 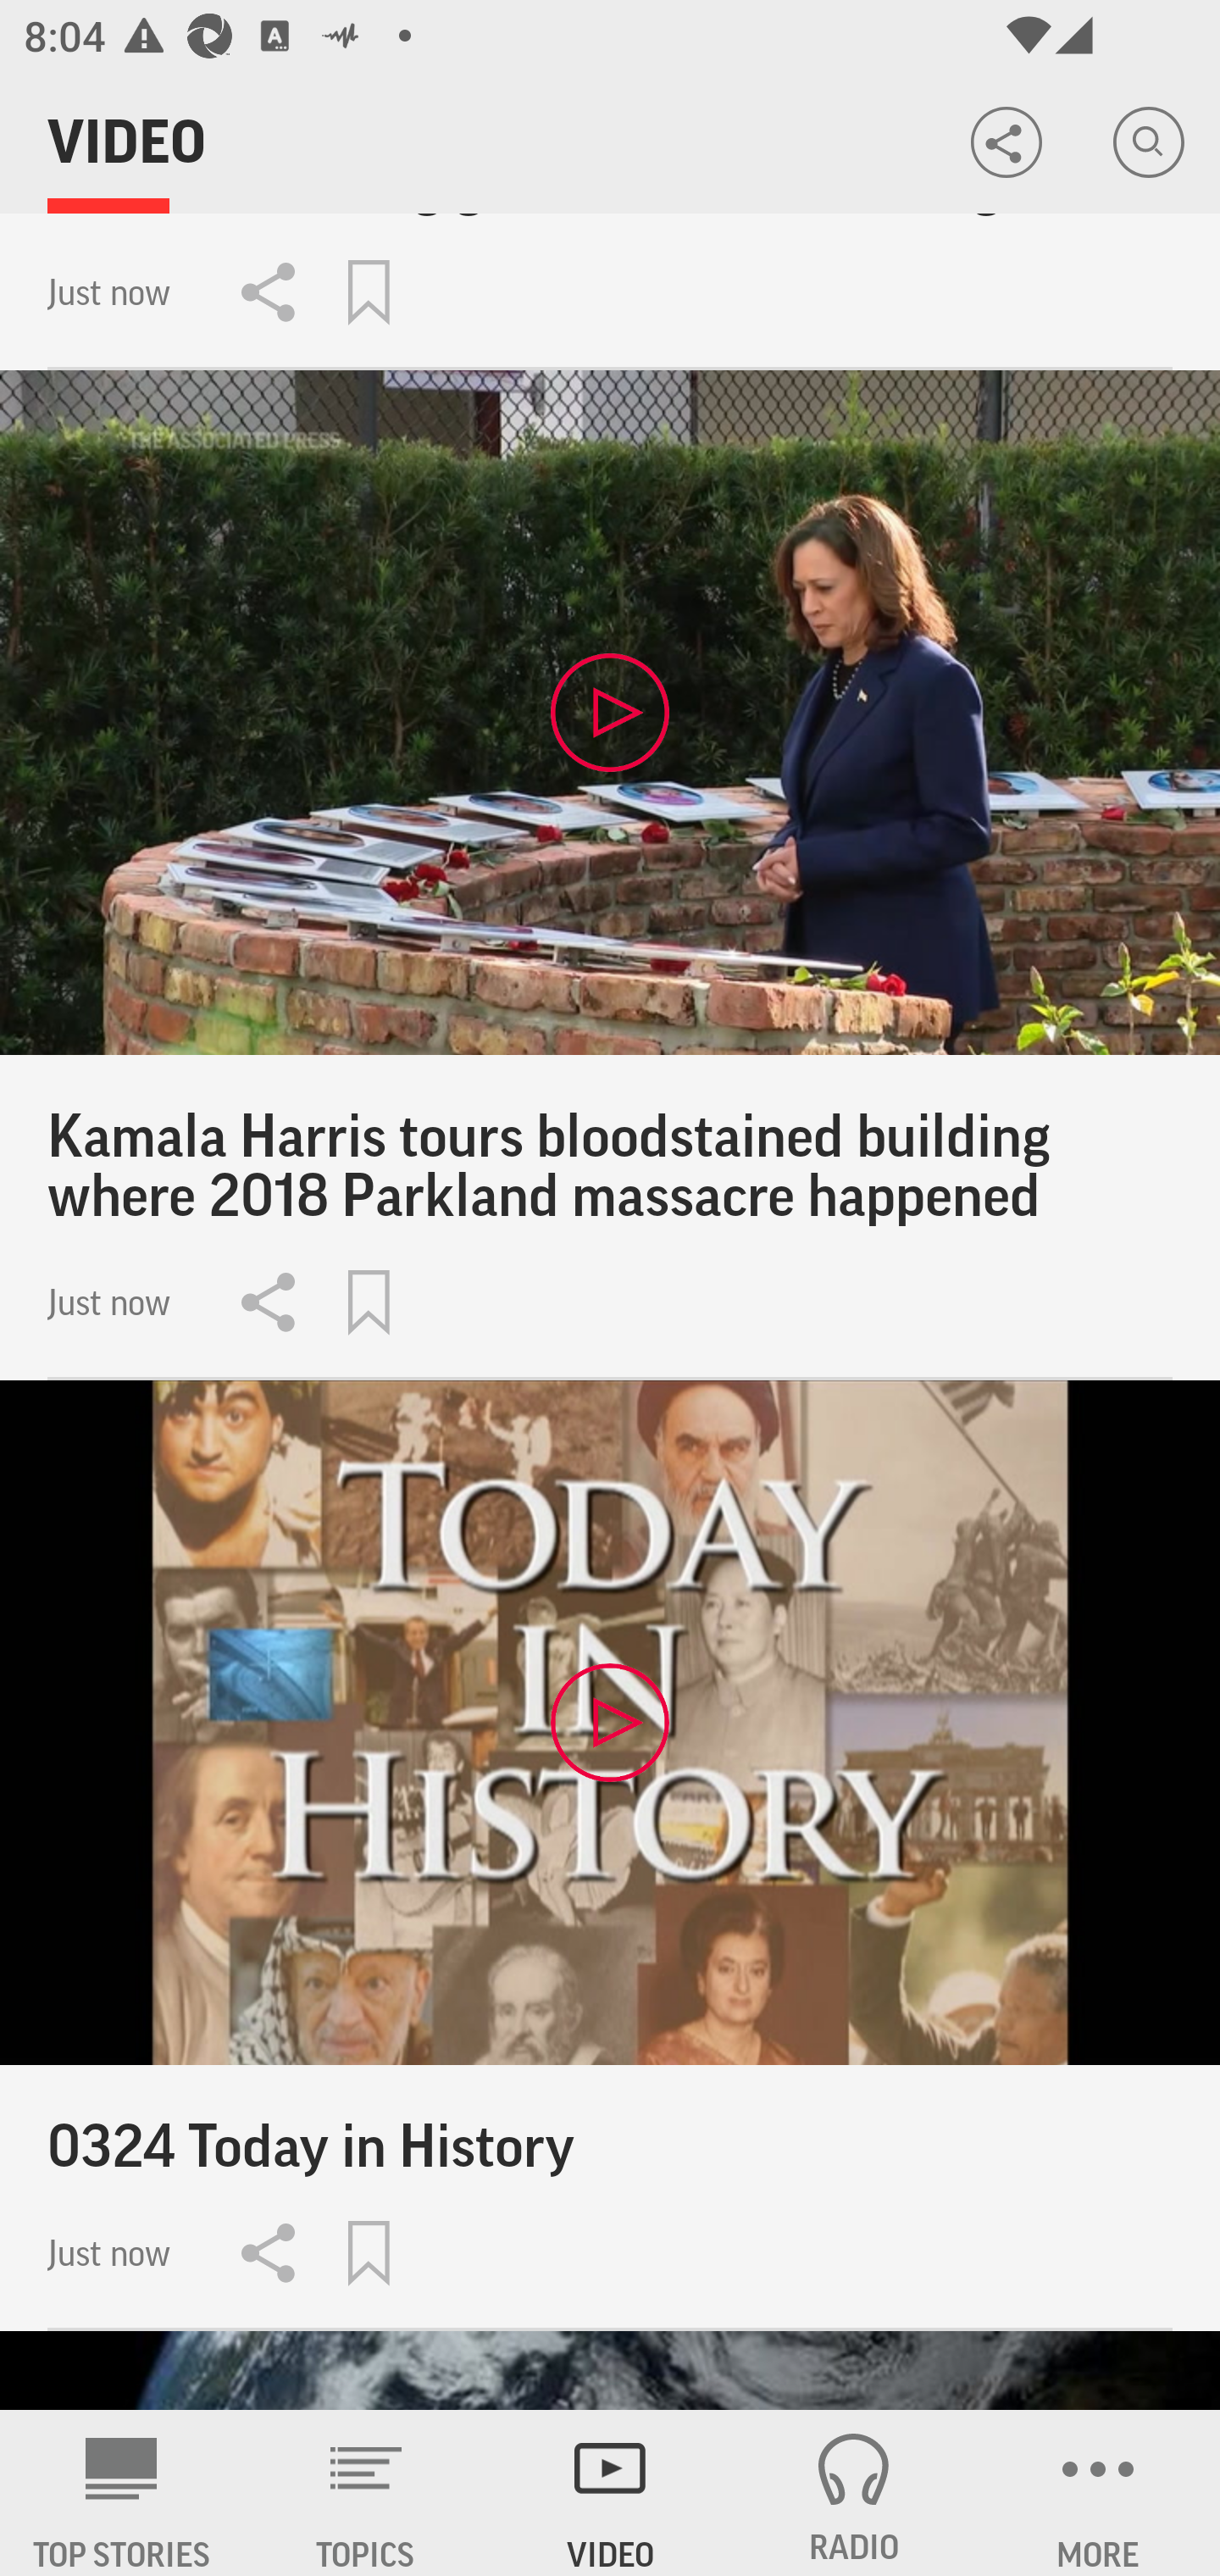 What do you see at coordinates (854, 2493) in the screenshot?
I see `RADIO` at bounding box center [854, 2493].